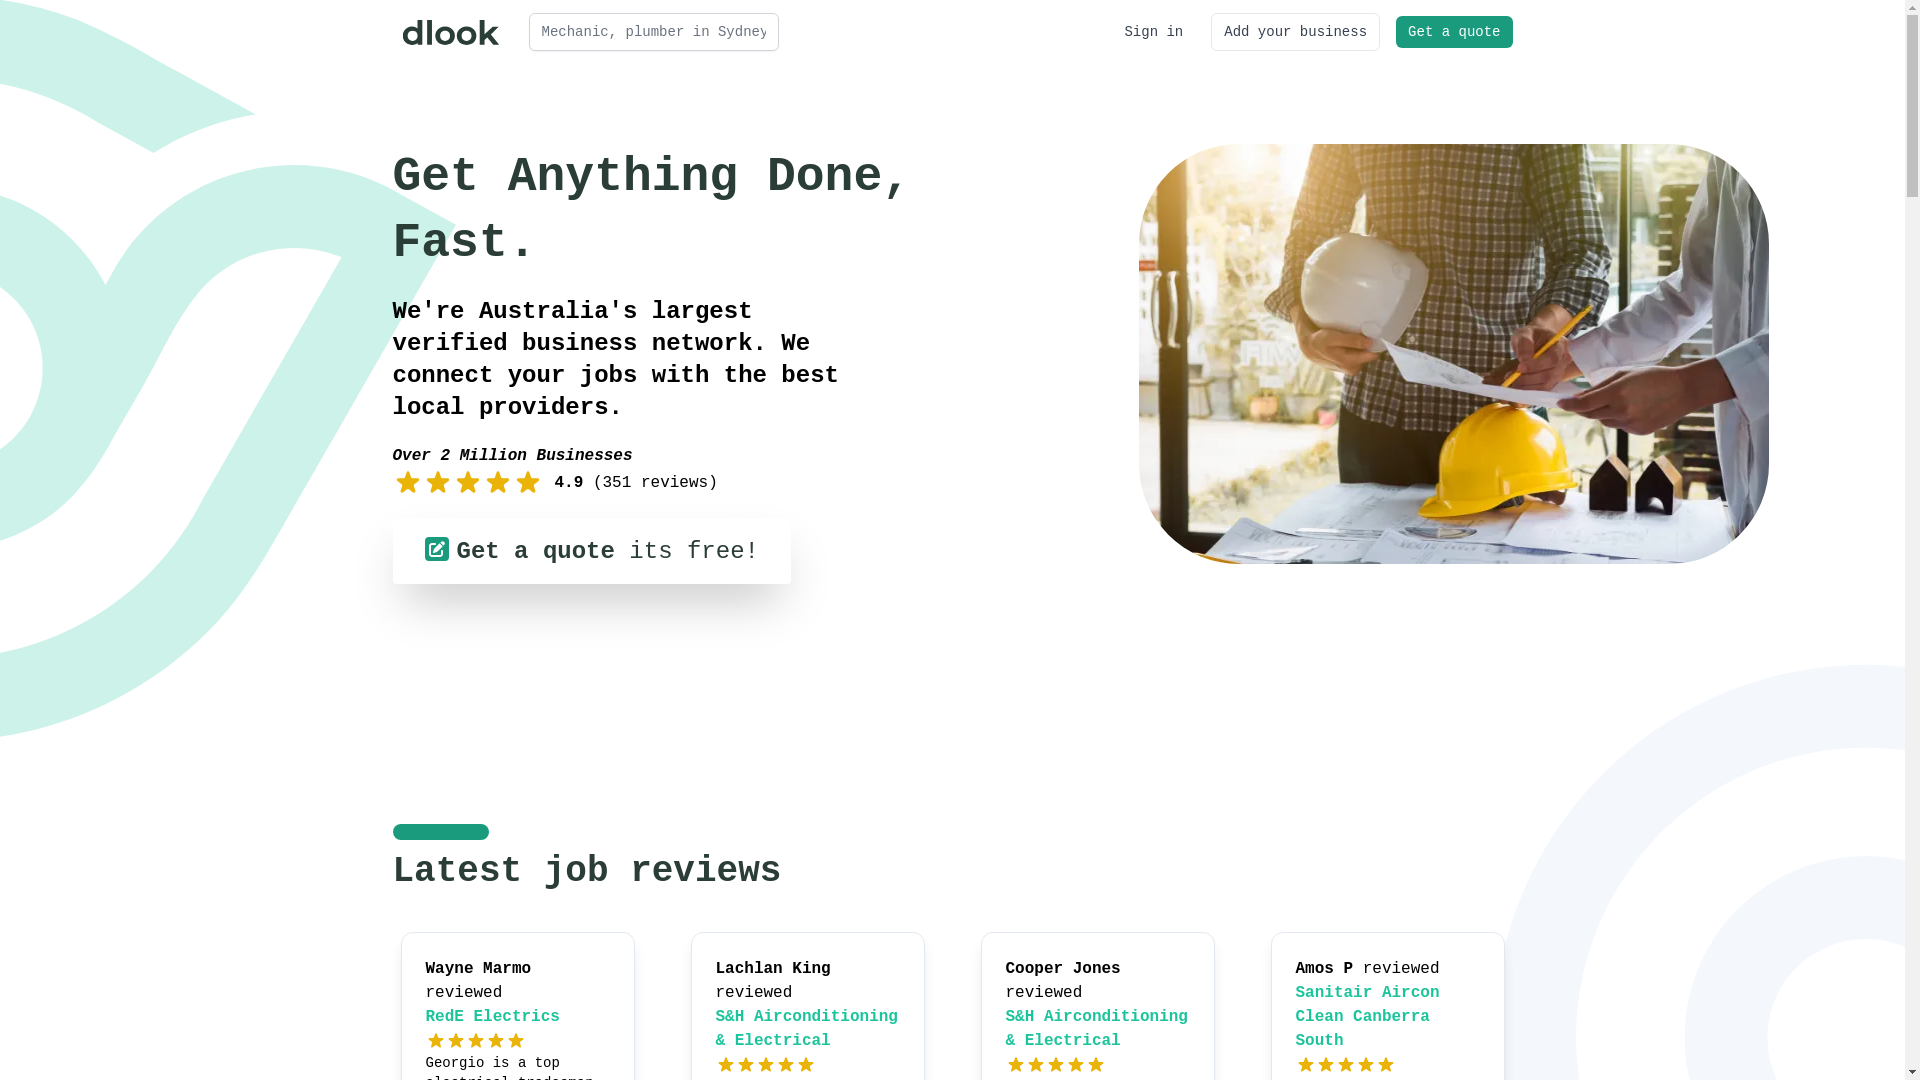 The height and width of the screenshot is (1080, 1920). I want to click on Sanitair Aircon Clean Canberra South, so click(1368, 1017).